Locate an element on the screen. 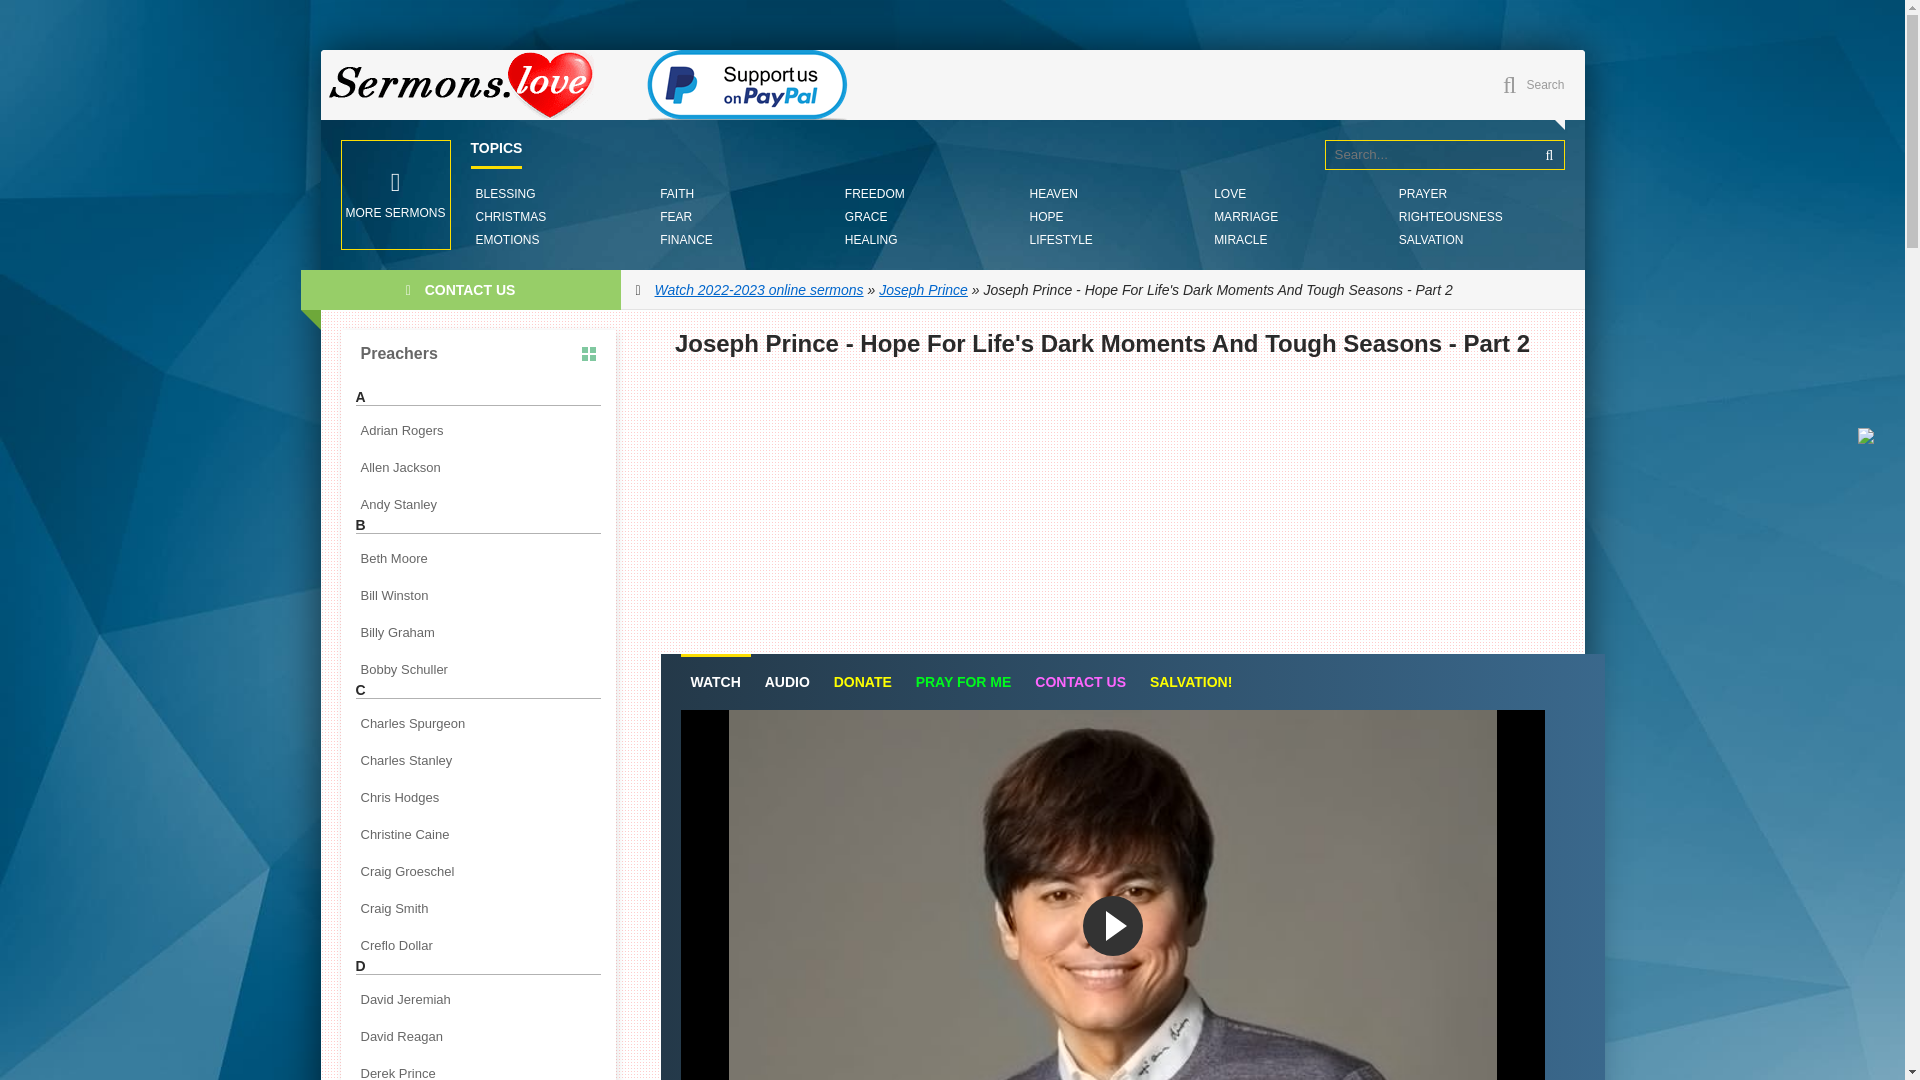 The height and width of the screenshot is (1080, 1920). Billy Graham is located at coordinates (478, 632).